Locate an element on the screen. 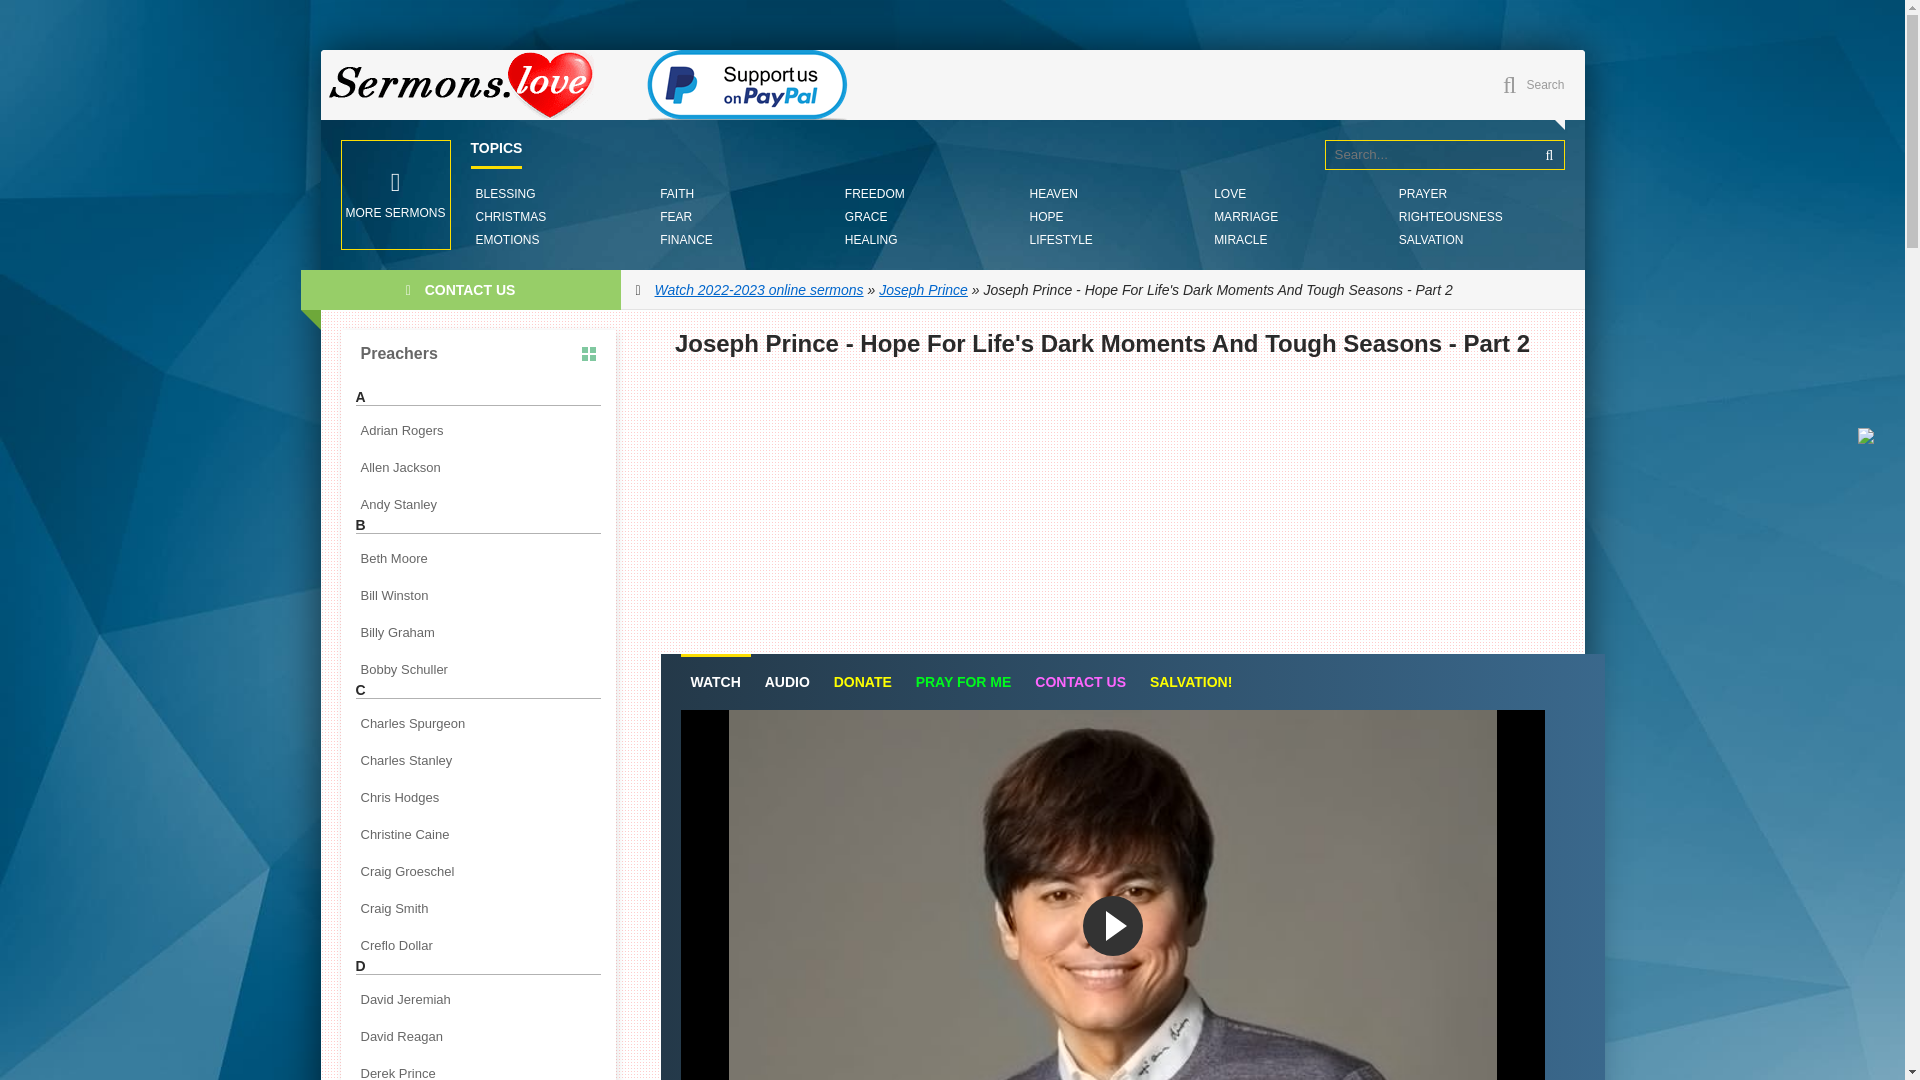 The height and width of the screenshot is (1080, 1920). Billy Graham is located at coordinates (478, 632).